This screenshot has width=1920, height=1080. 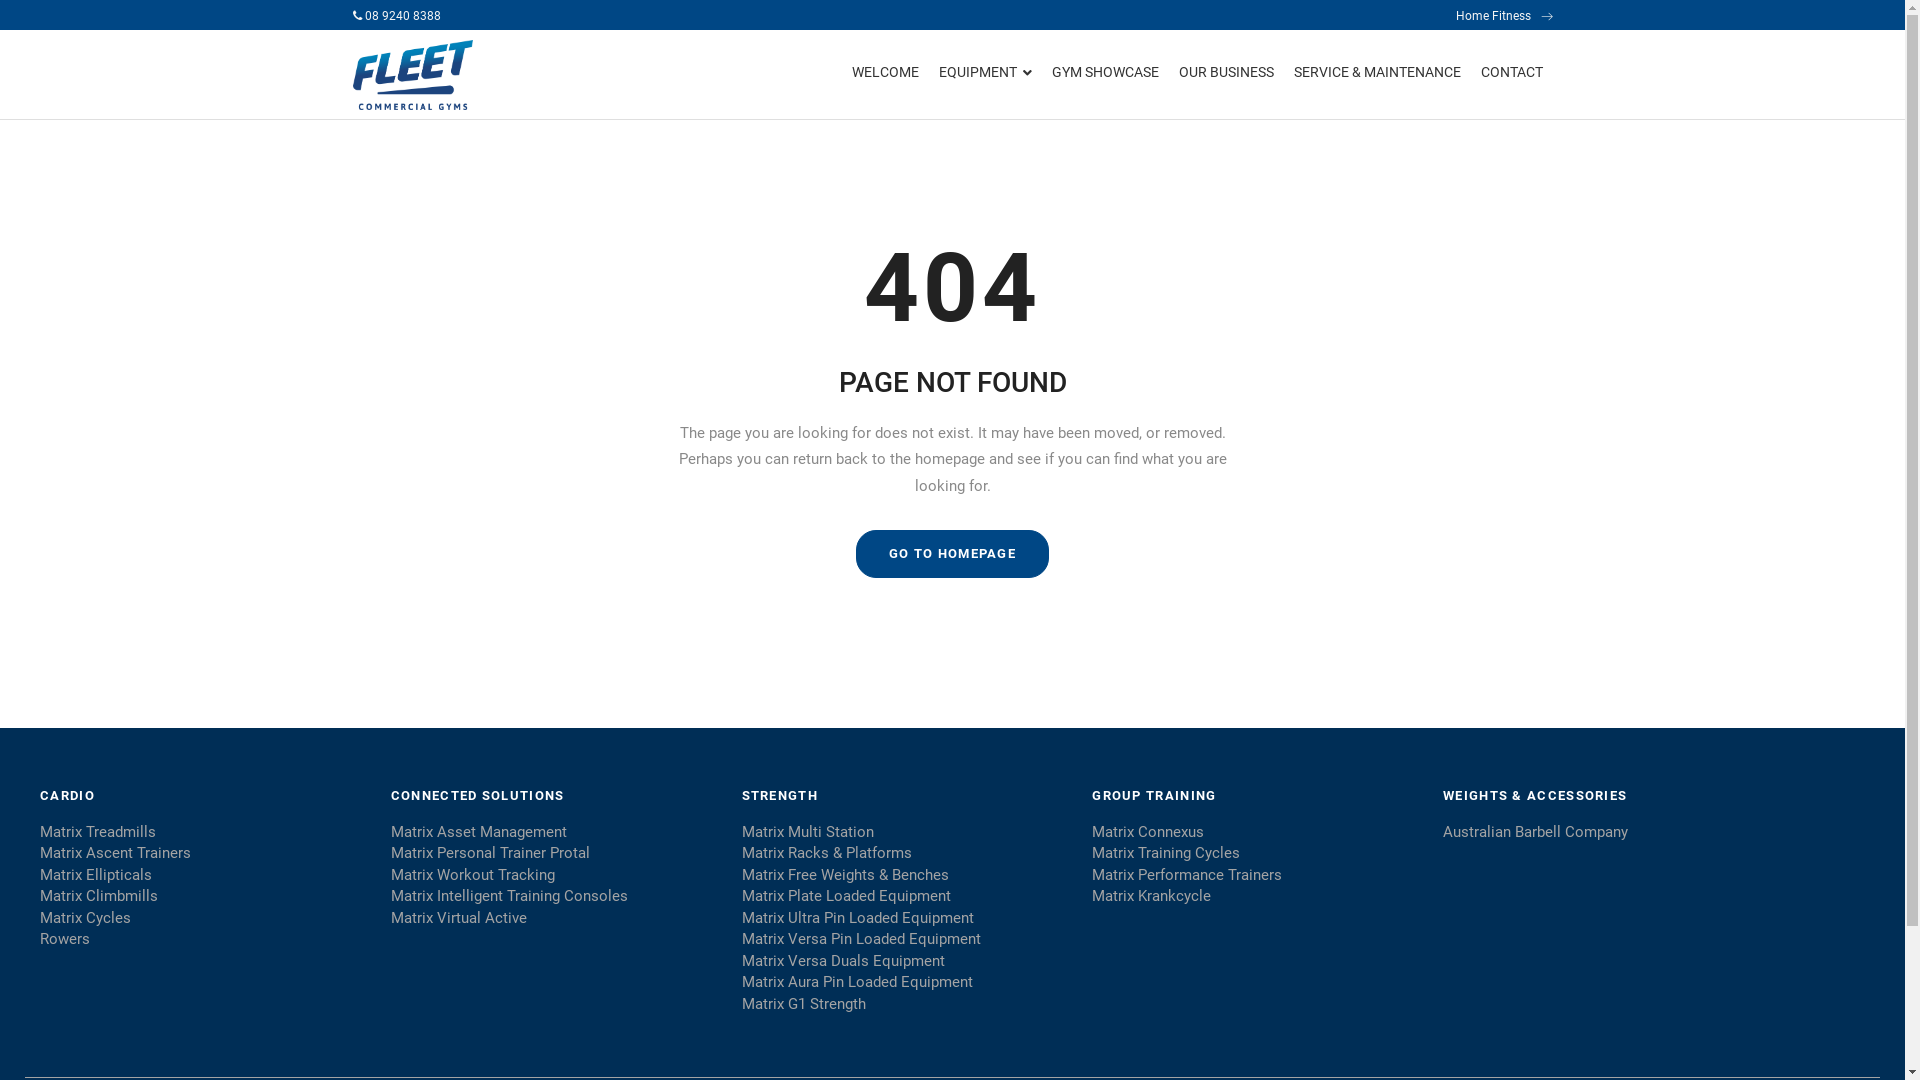 What do you see at coordinates (1256, 854) in the screenshot?
I see `Matrix Training Cycles` at bounding box center [1256, 854].